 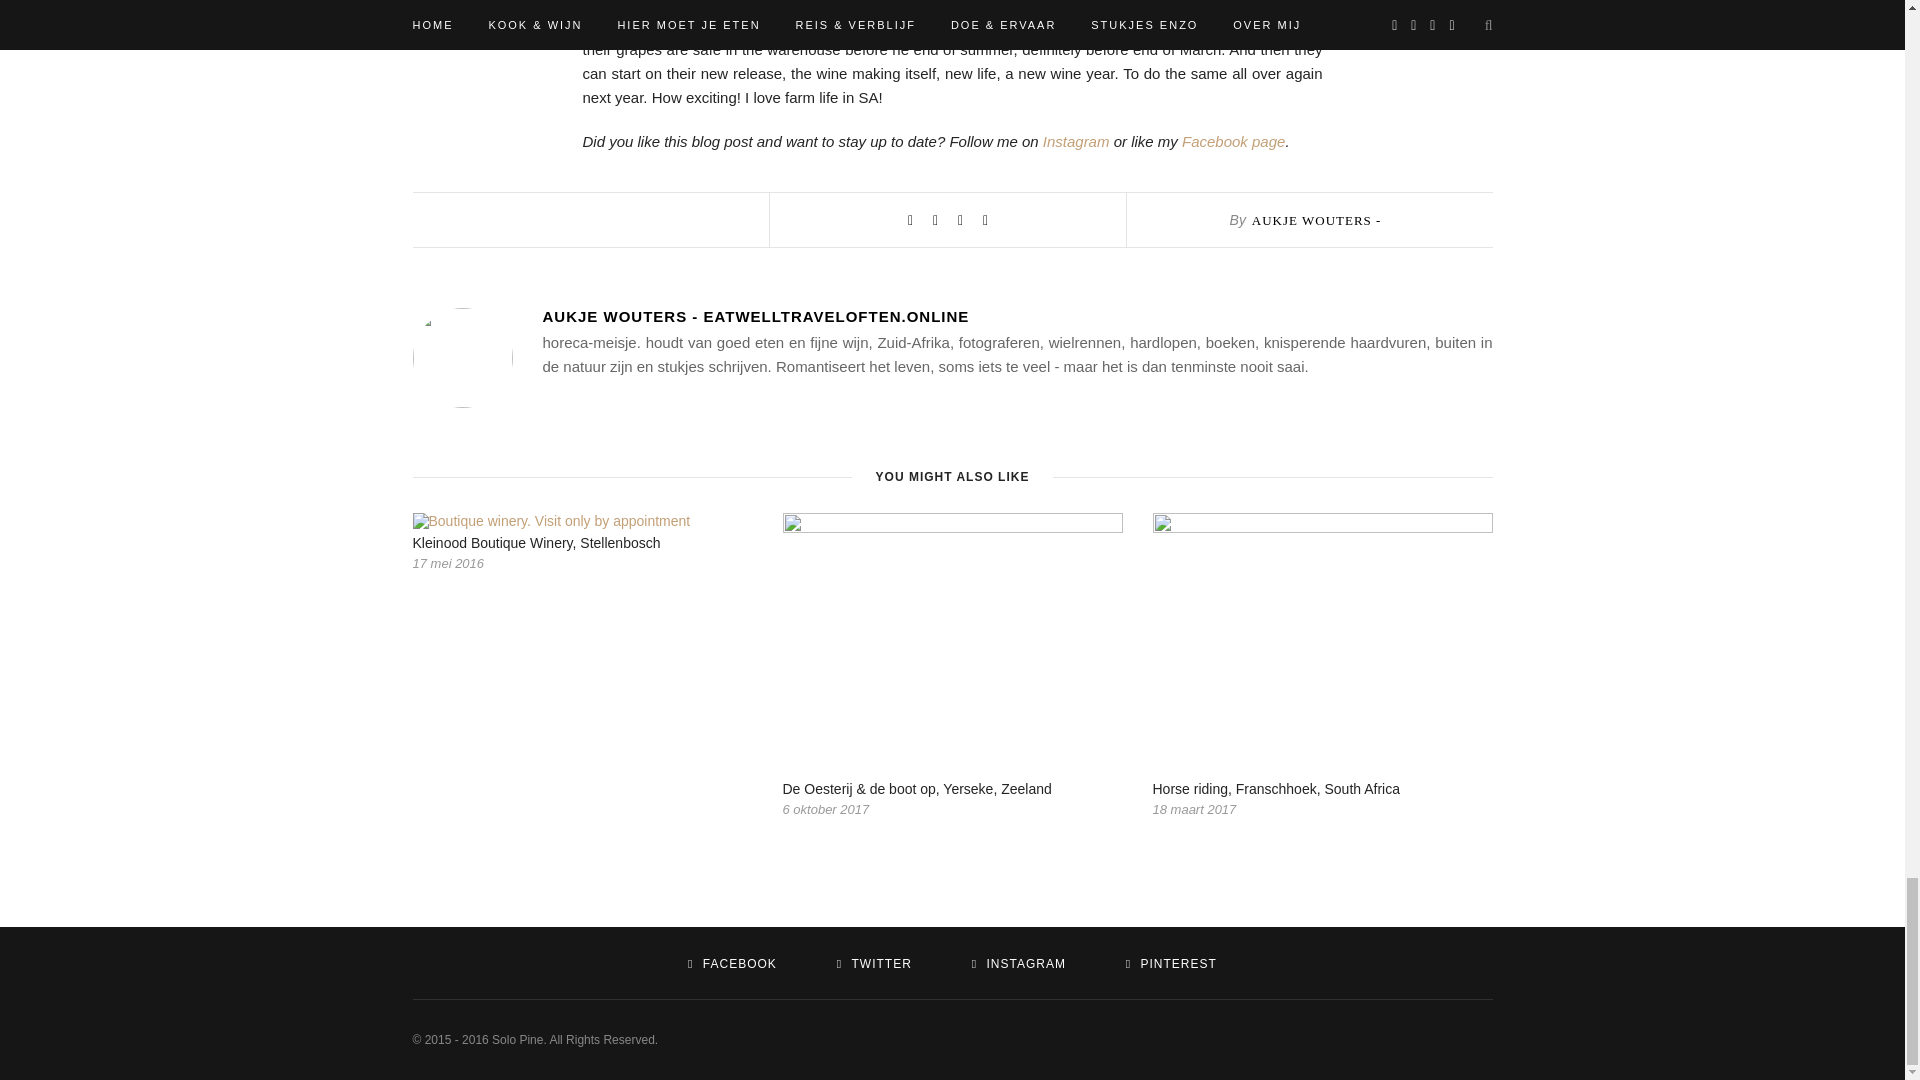 What do you see at coordinates (1018, 963) in the screenshot?
I see `INSTAGRAM` at bounding box center [1018, 963].